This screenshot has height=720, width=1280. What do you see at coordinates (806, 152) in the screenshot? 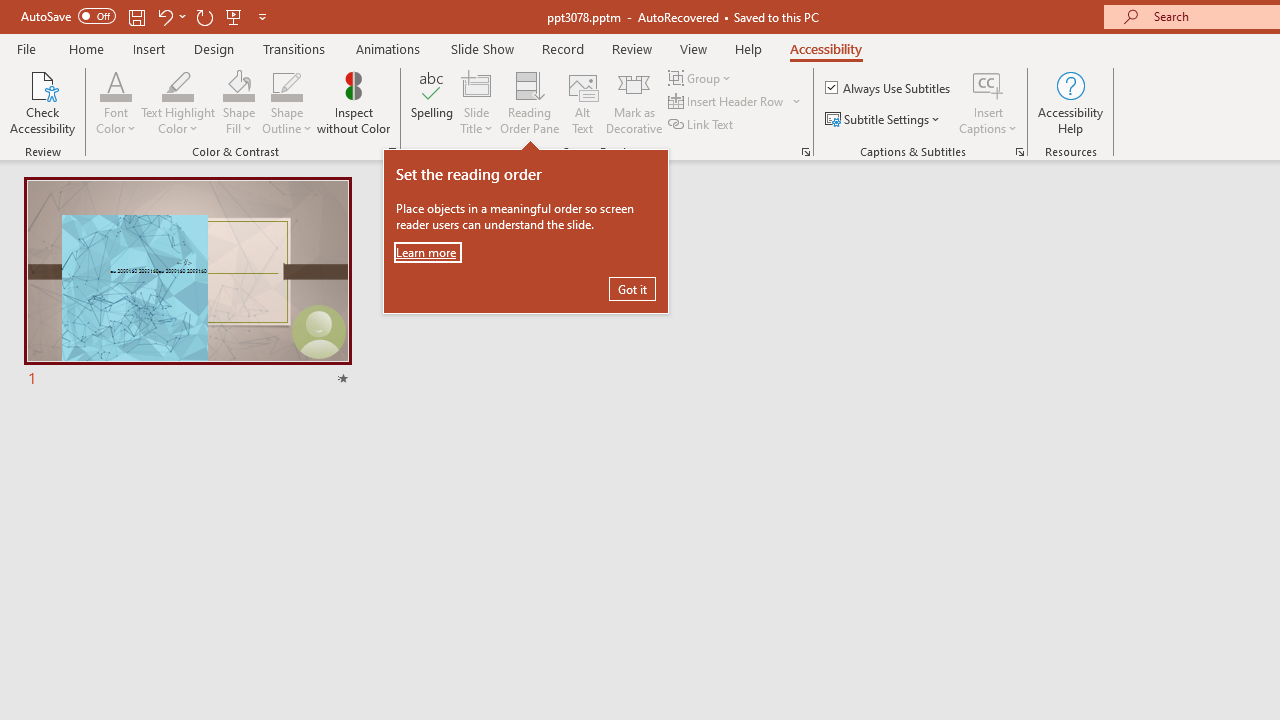
I see `Screen Reader` at bounding box center [806, 152].